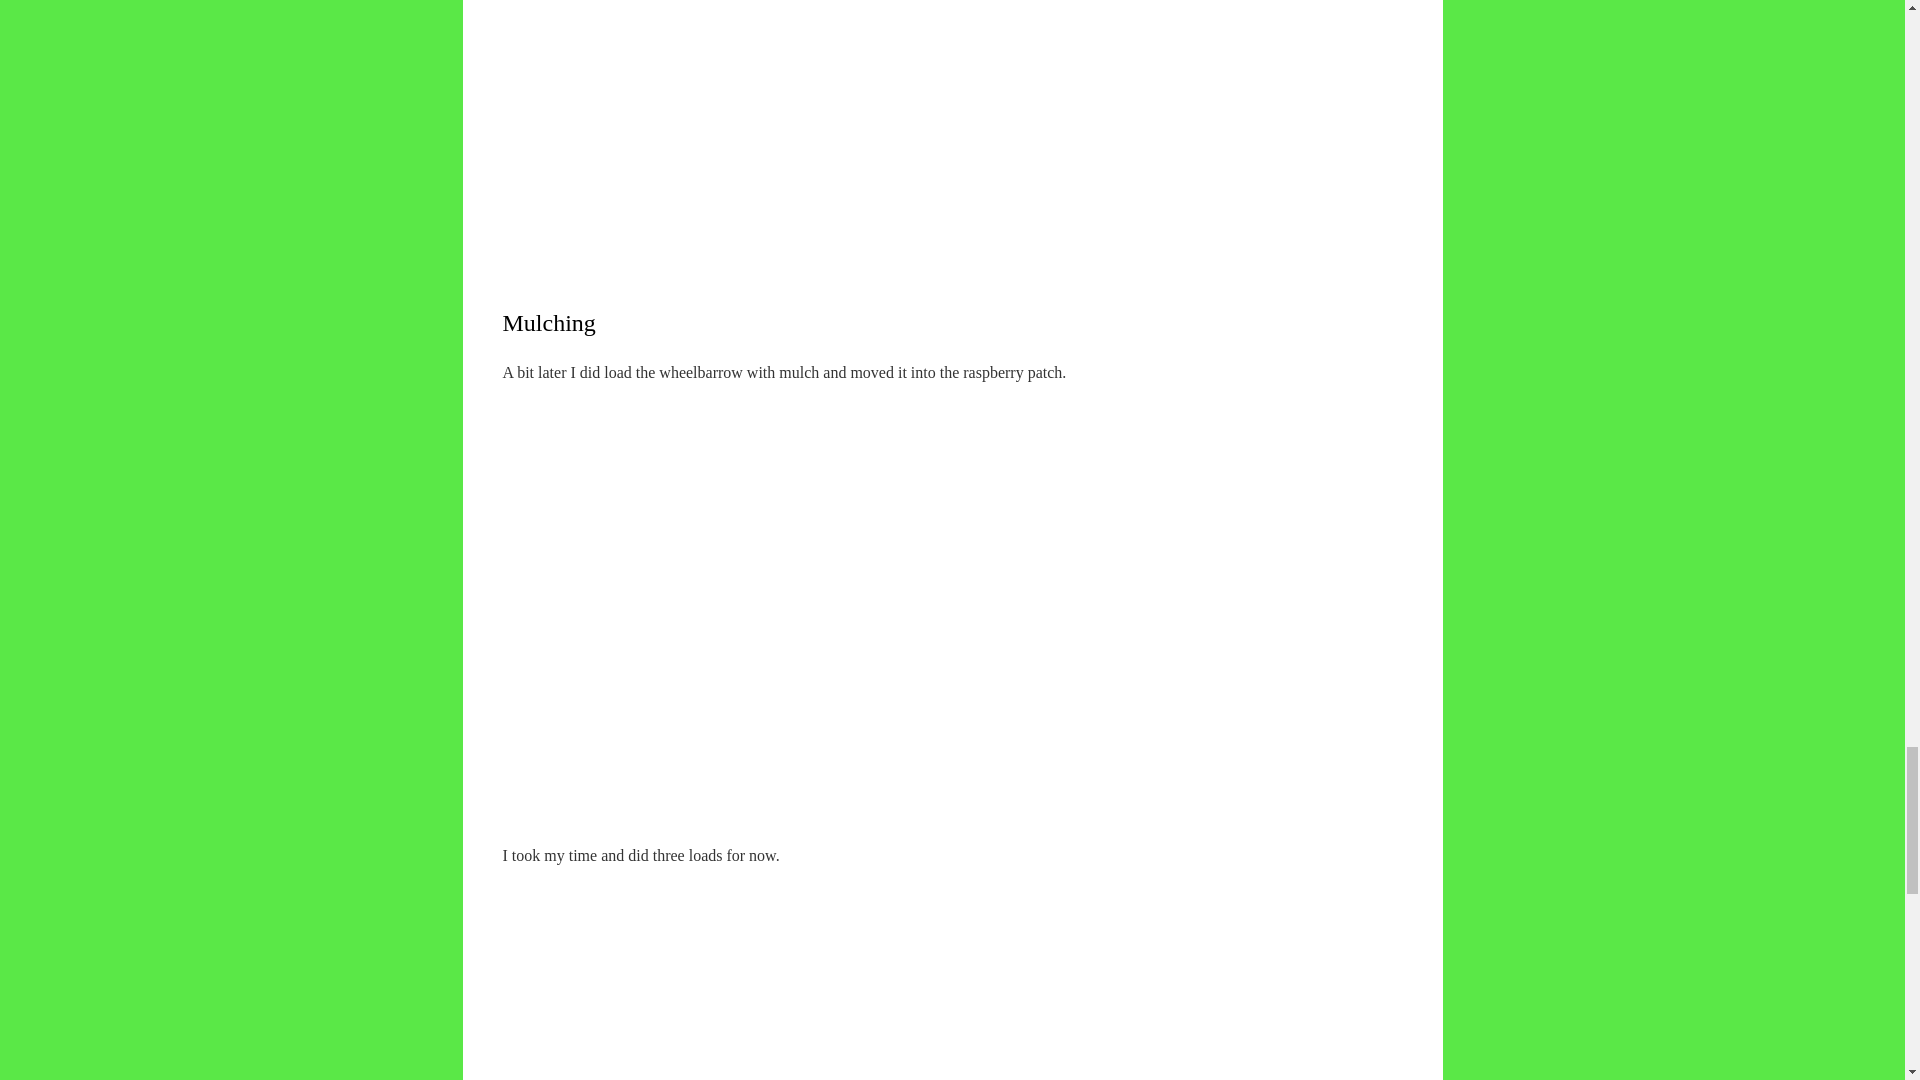 This screenshot has width=1920, height=1080. Describe the element at coordinates (831, 112) in the screenshot. I see `pen7` at that location.